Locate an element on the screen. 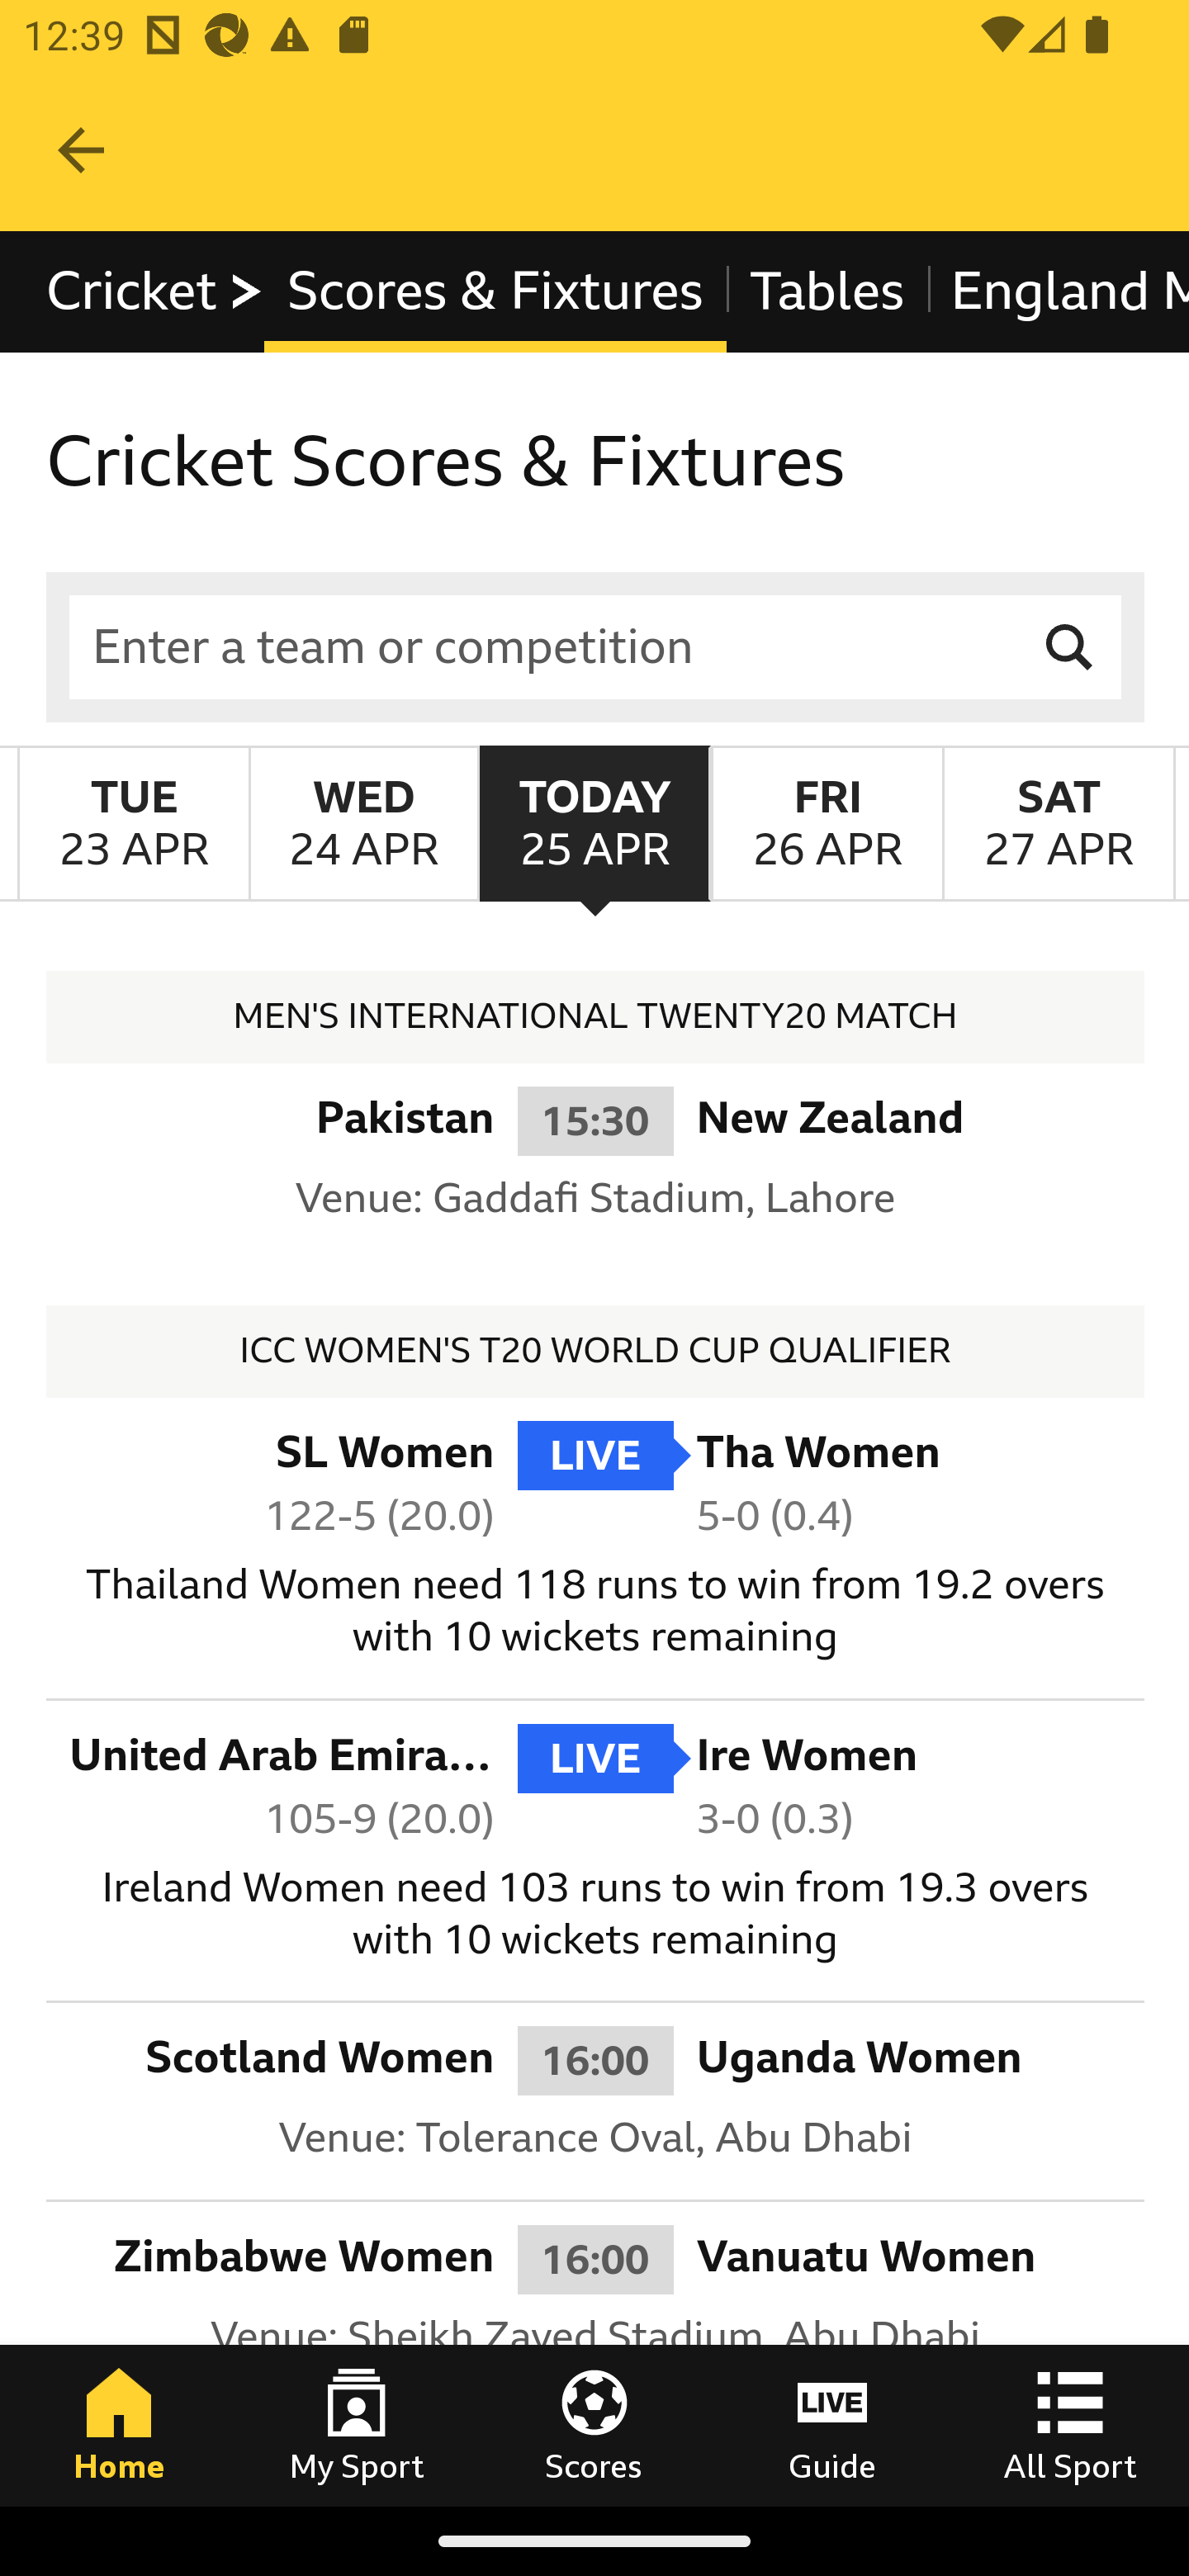 The width and height of the screenshot is (1189, 2576). Guide is located at coordinates (832, 2425).